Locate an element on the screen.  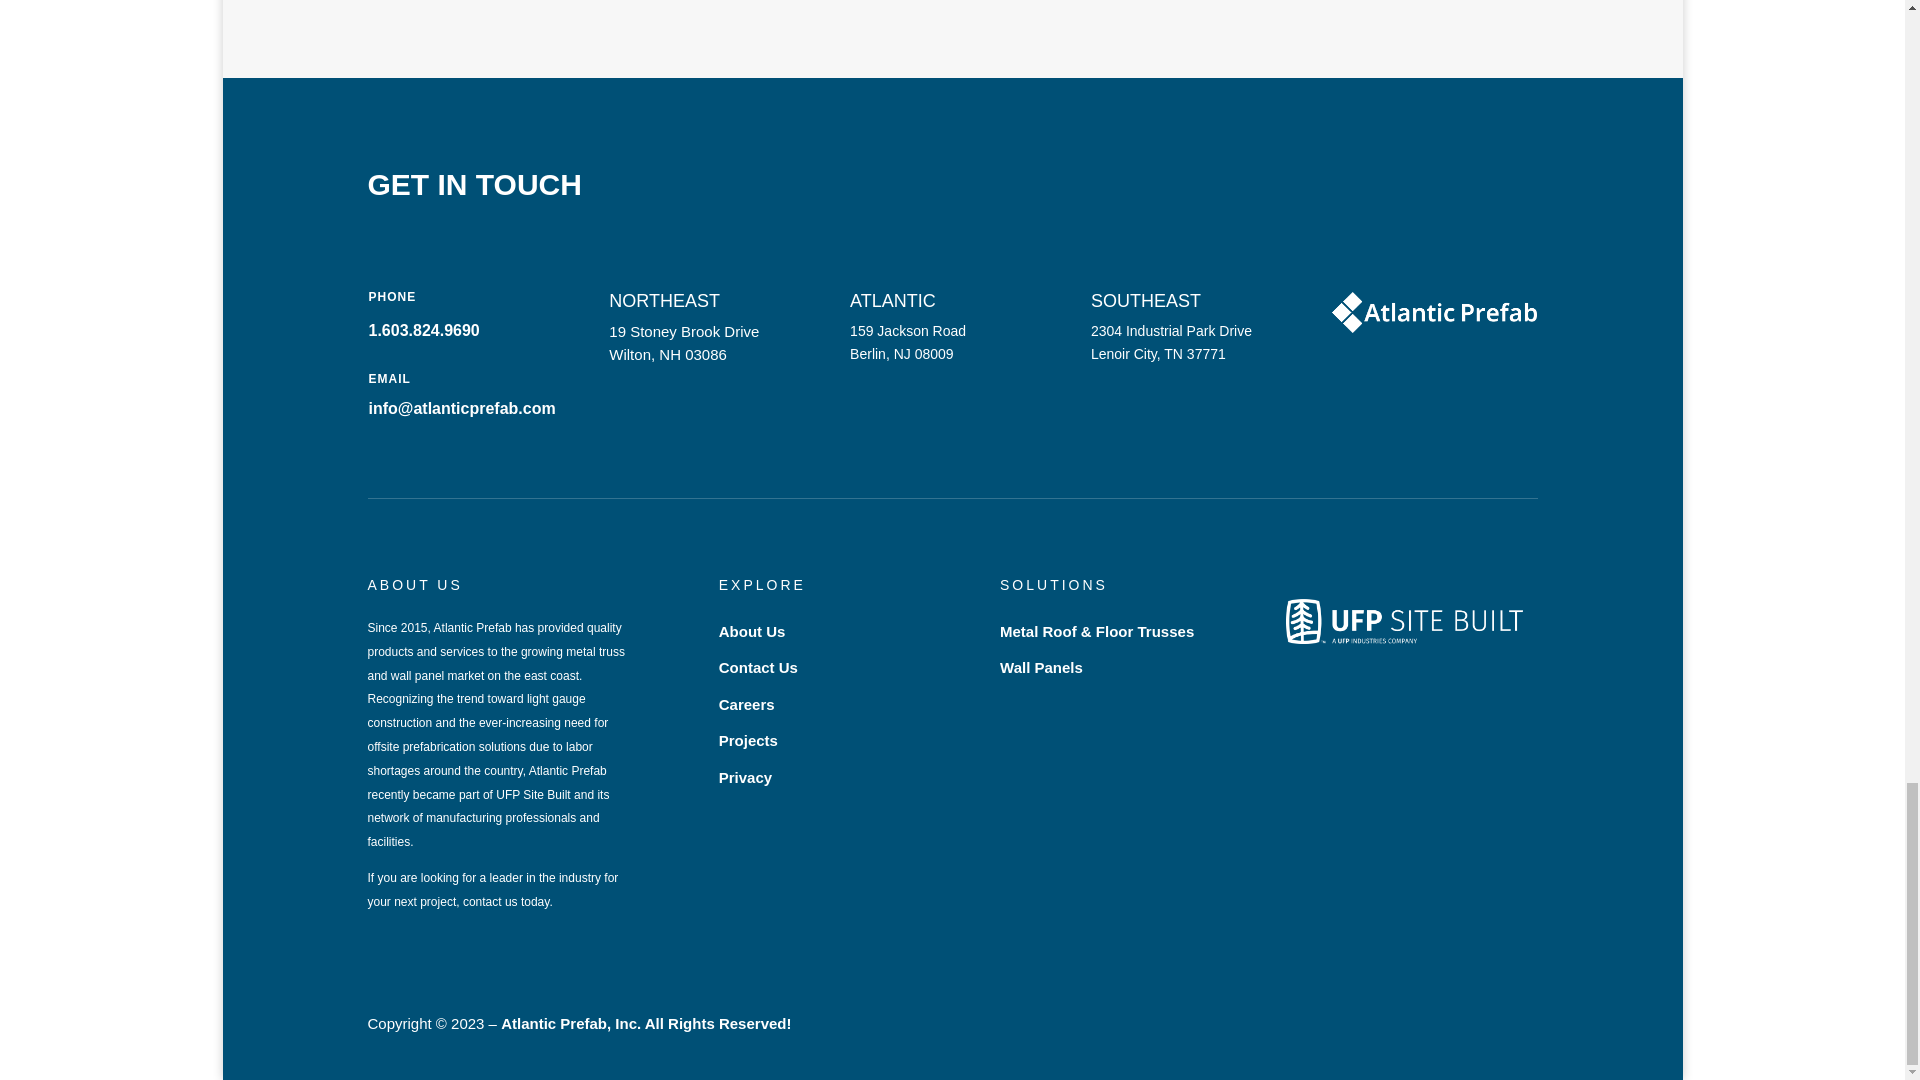
Wall Panels is located at coordinates (1041, 667).